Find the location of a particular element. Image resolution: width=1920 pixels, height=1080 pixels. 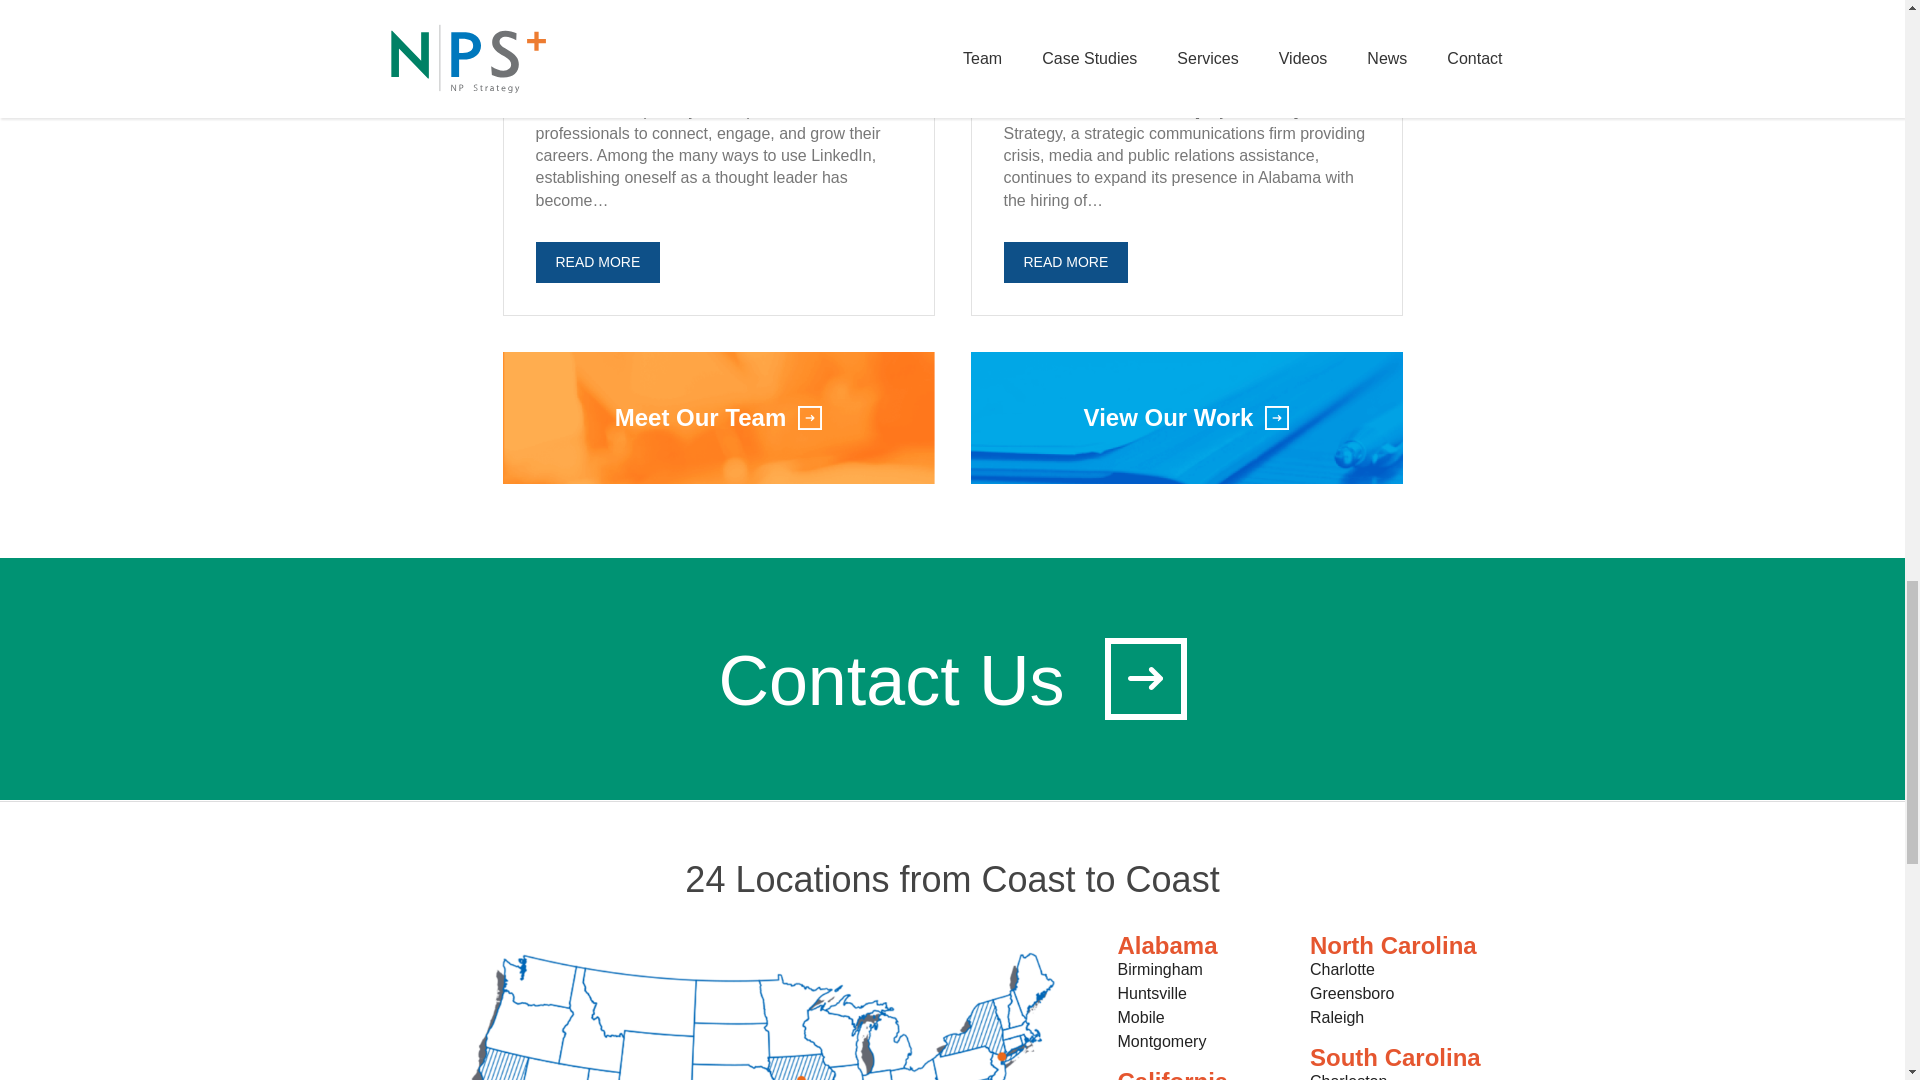

READ MORE is located at coordinates (1066, 262).